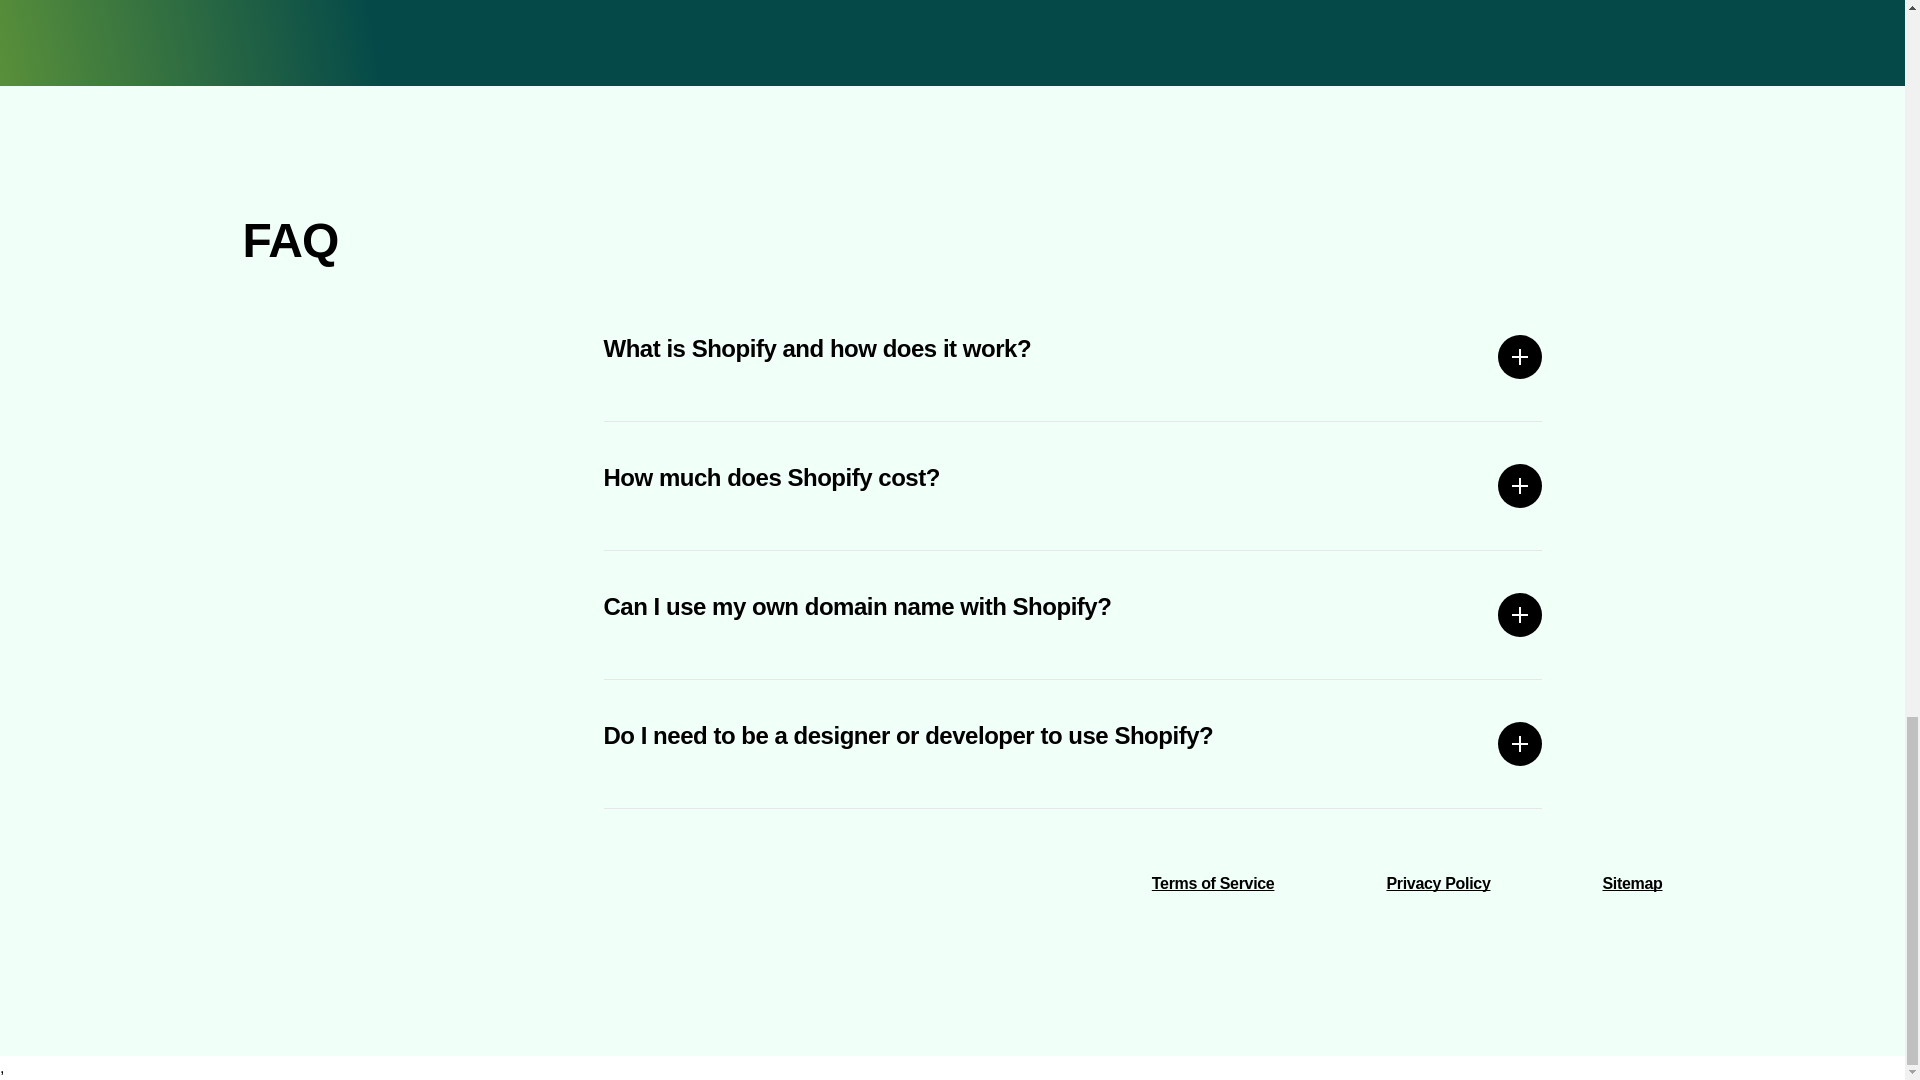 The image size is (1920, 1080). Describe the element at coordinates (1074, 744) in the screenshot. I see `Do I need to be a designer or developer to use Shopify?` at that location.